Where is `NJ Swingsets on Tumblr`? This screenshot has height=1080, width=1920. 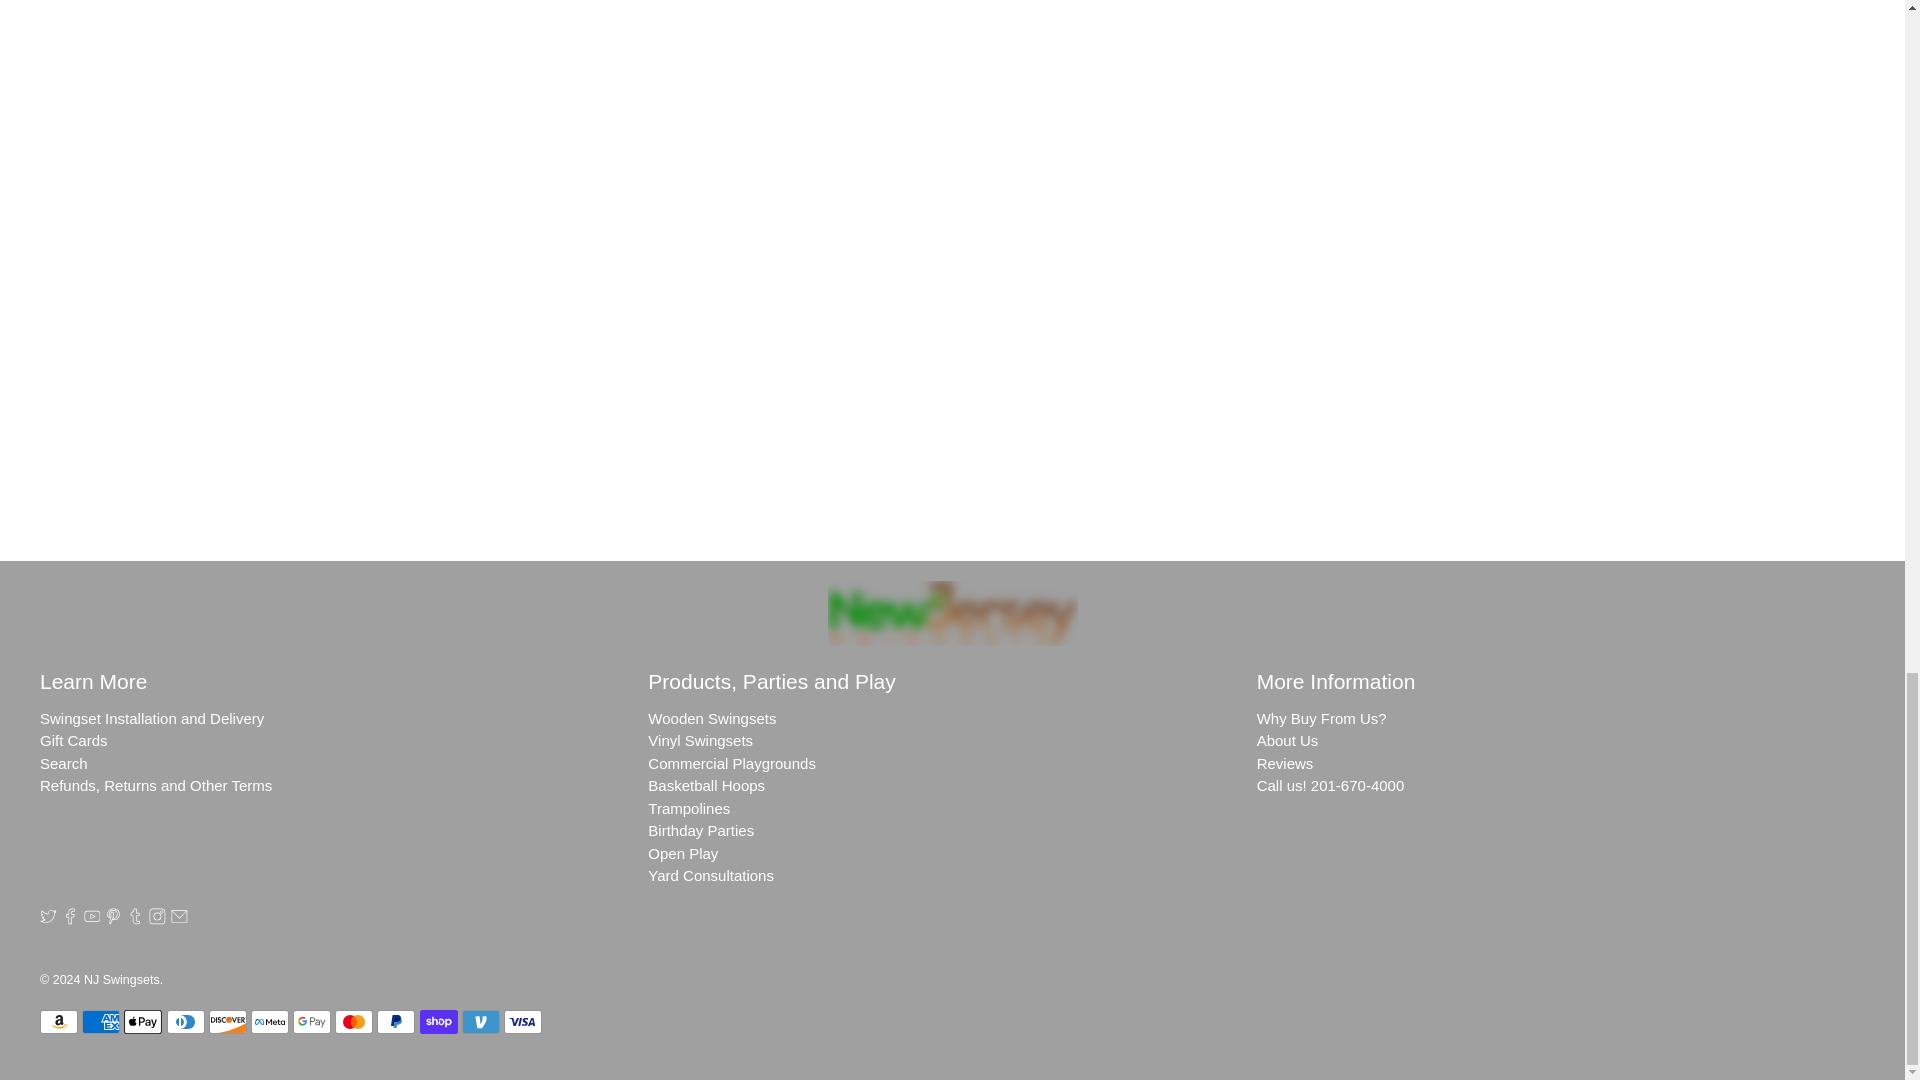
NJ Swingsets on Tumblr is located at coordinates (135, 919).